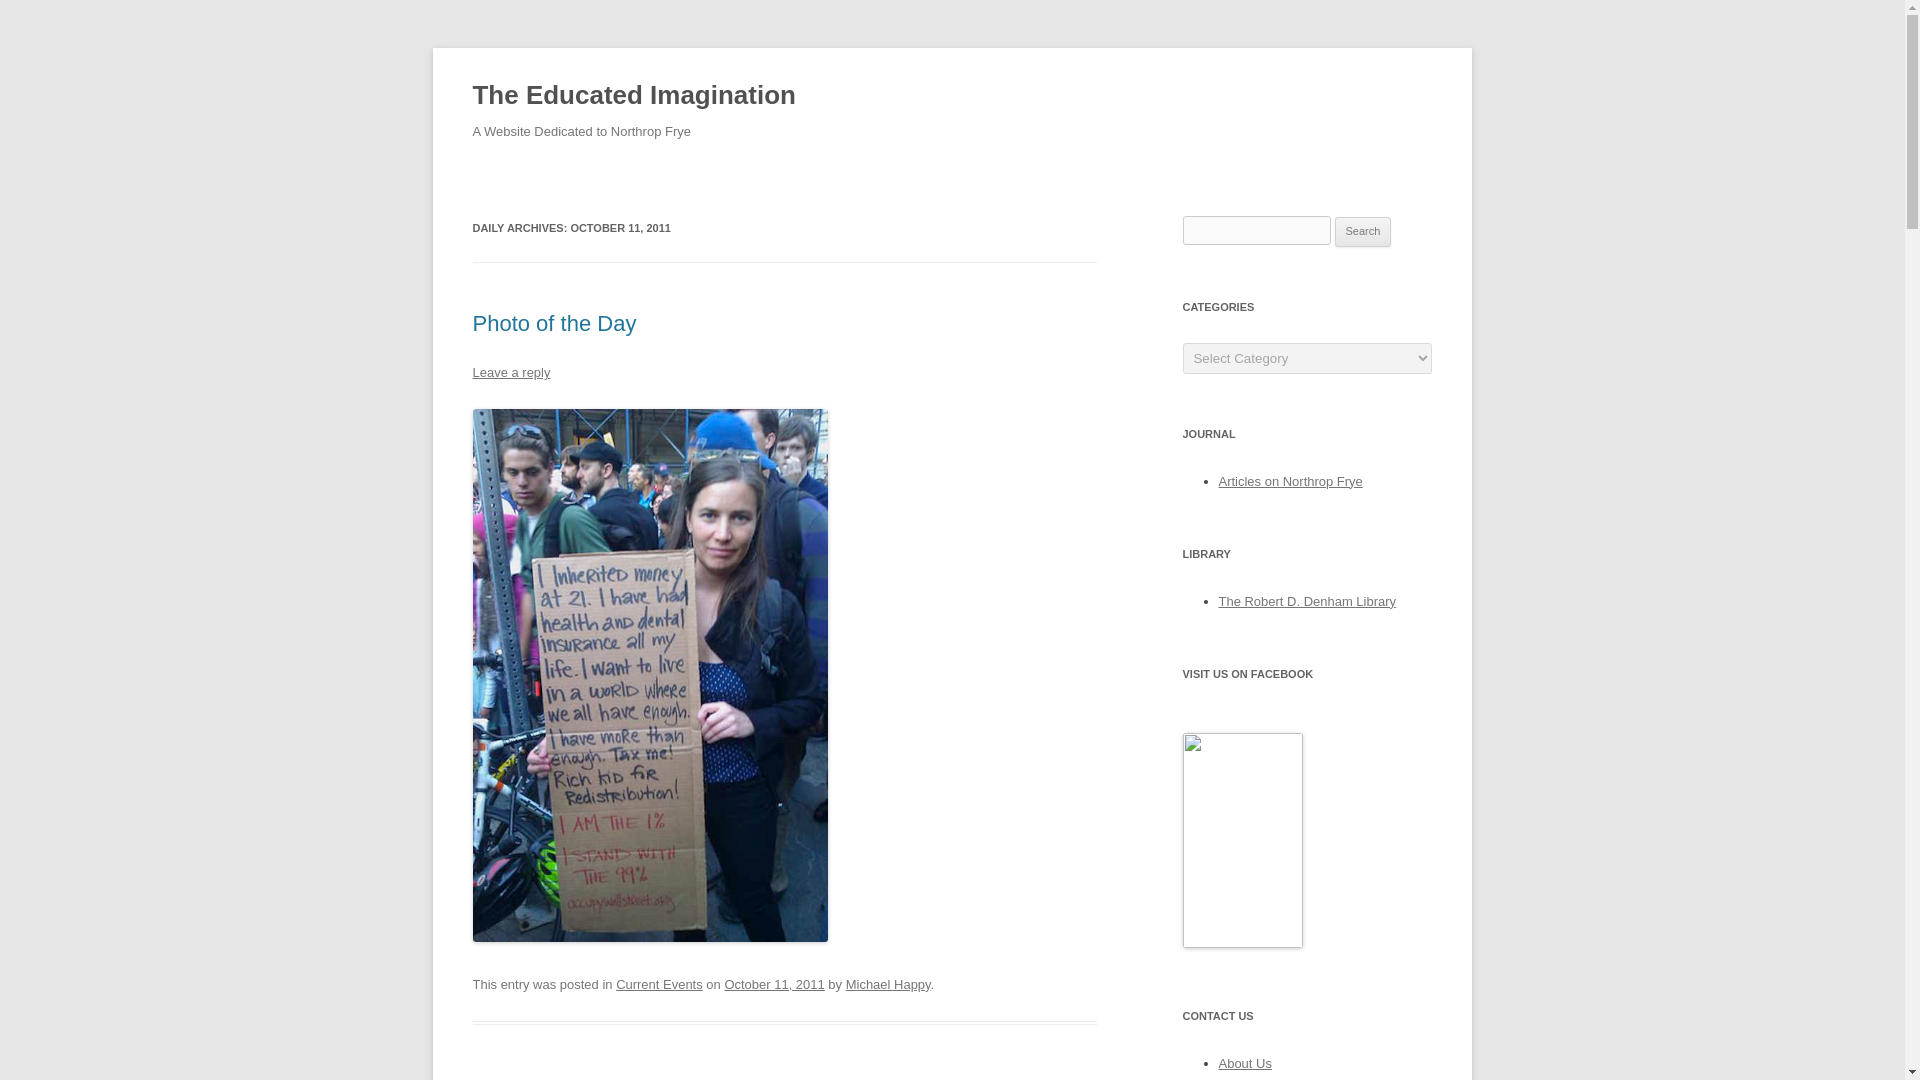 The width and height of the screenshot is (1920, 1080). What do you see at coordinates (1242, 944) in the screenshot?
I see `Northrop Frye Blog` at bounding box center [1242, 944].